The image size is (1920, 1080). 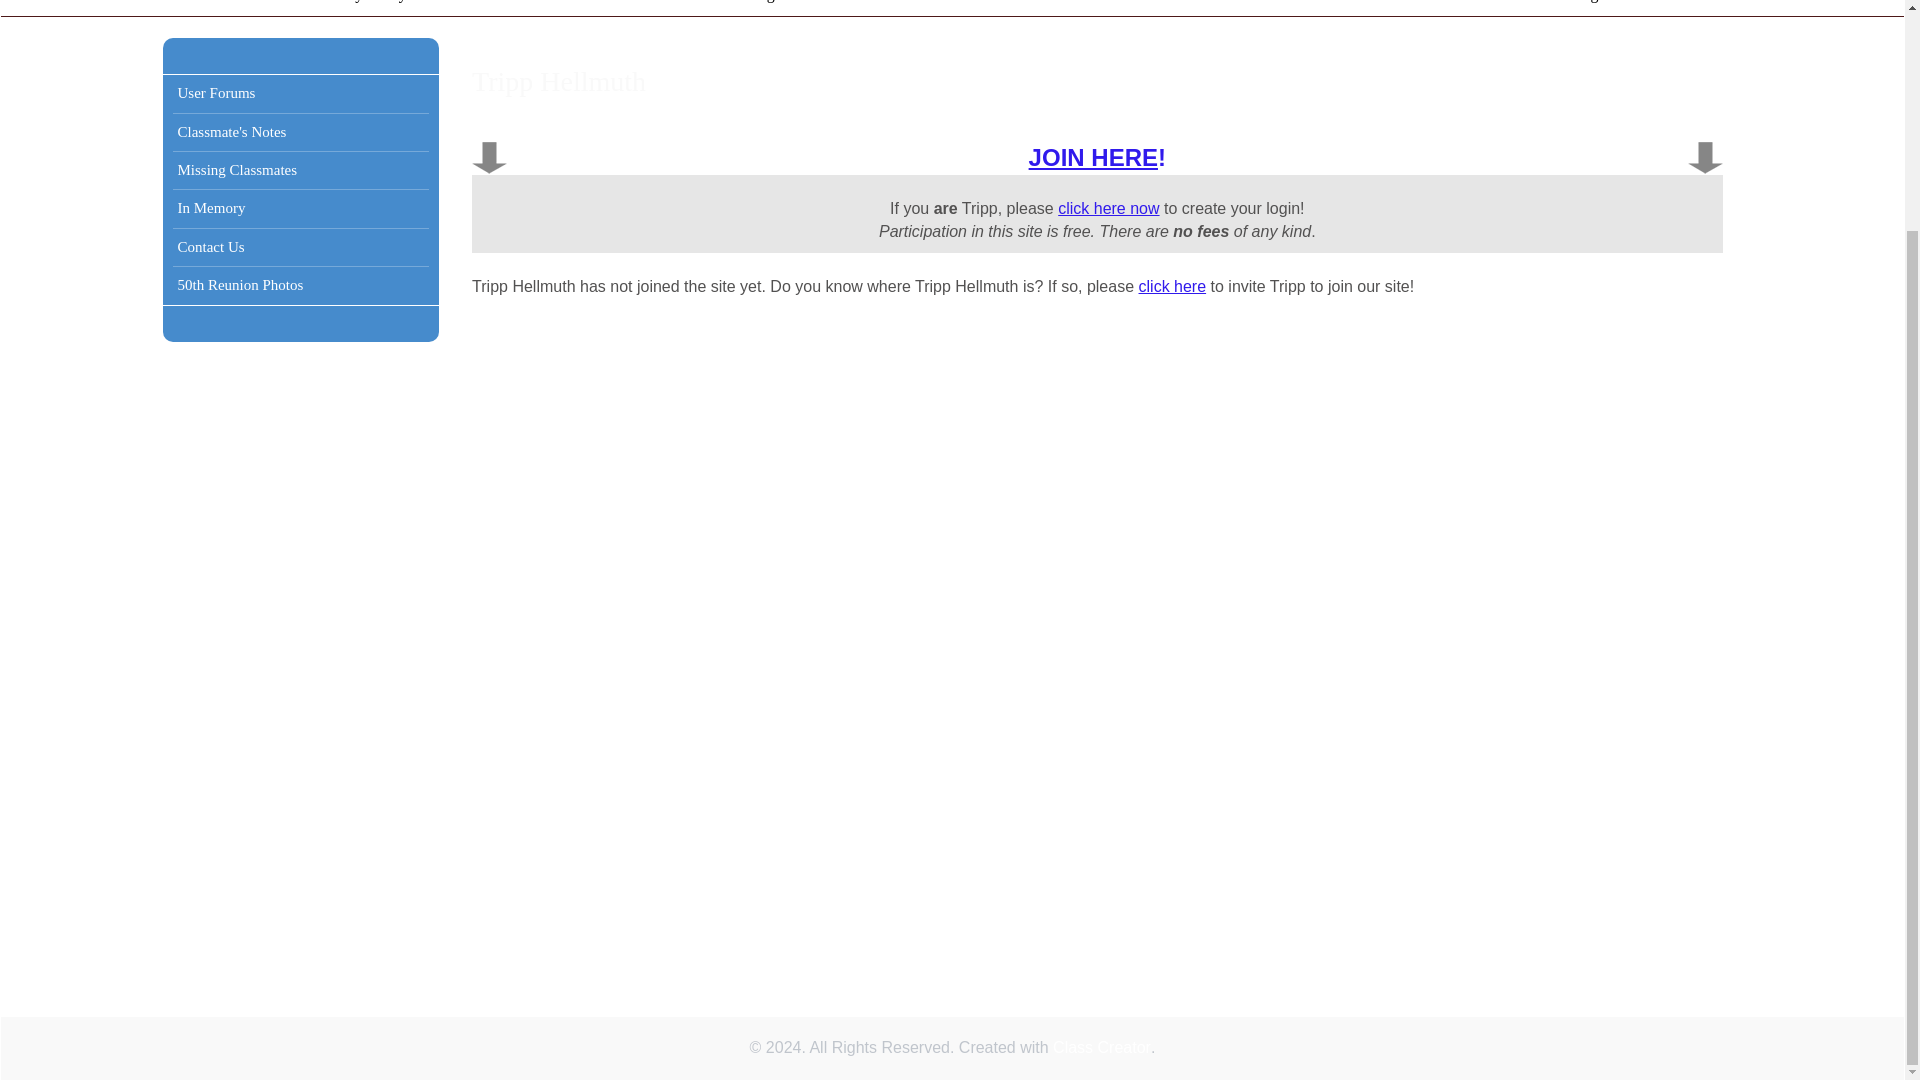 I want to click on Message Forum, so click(x=1600, y=8).